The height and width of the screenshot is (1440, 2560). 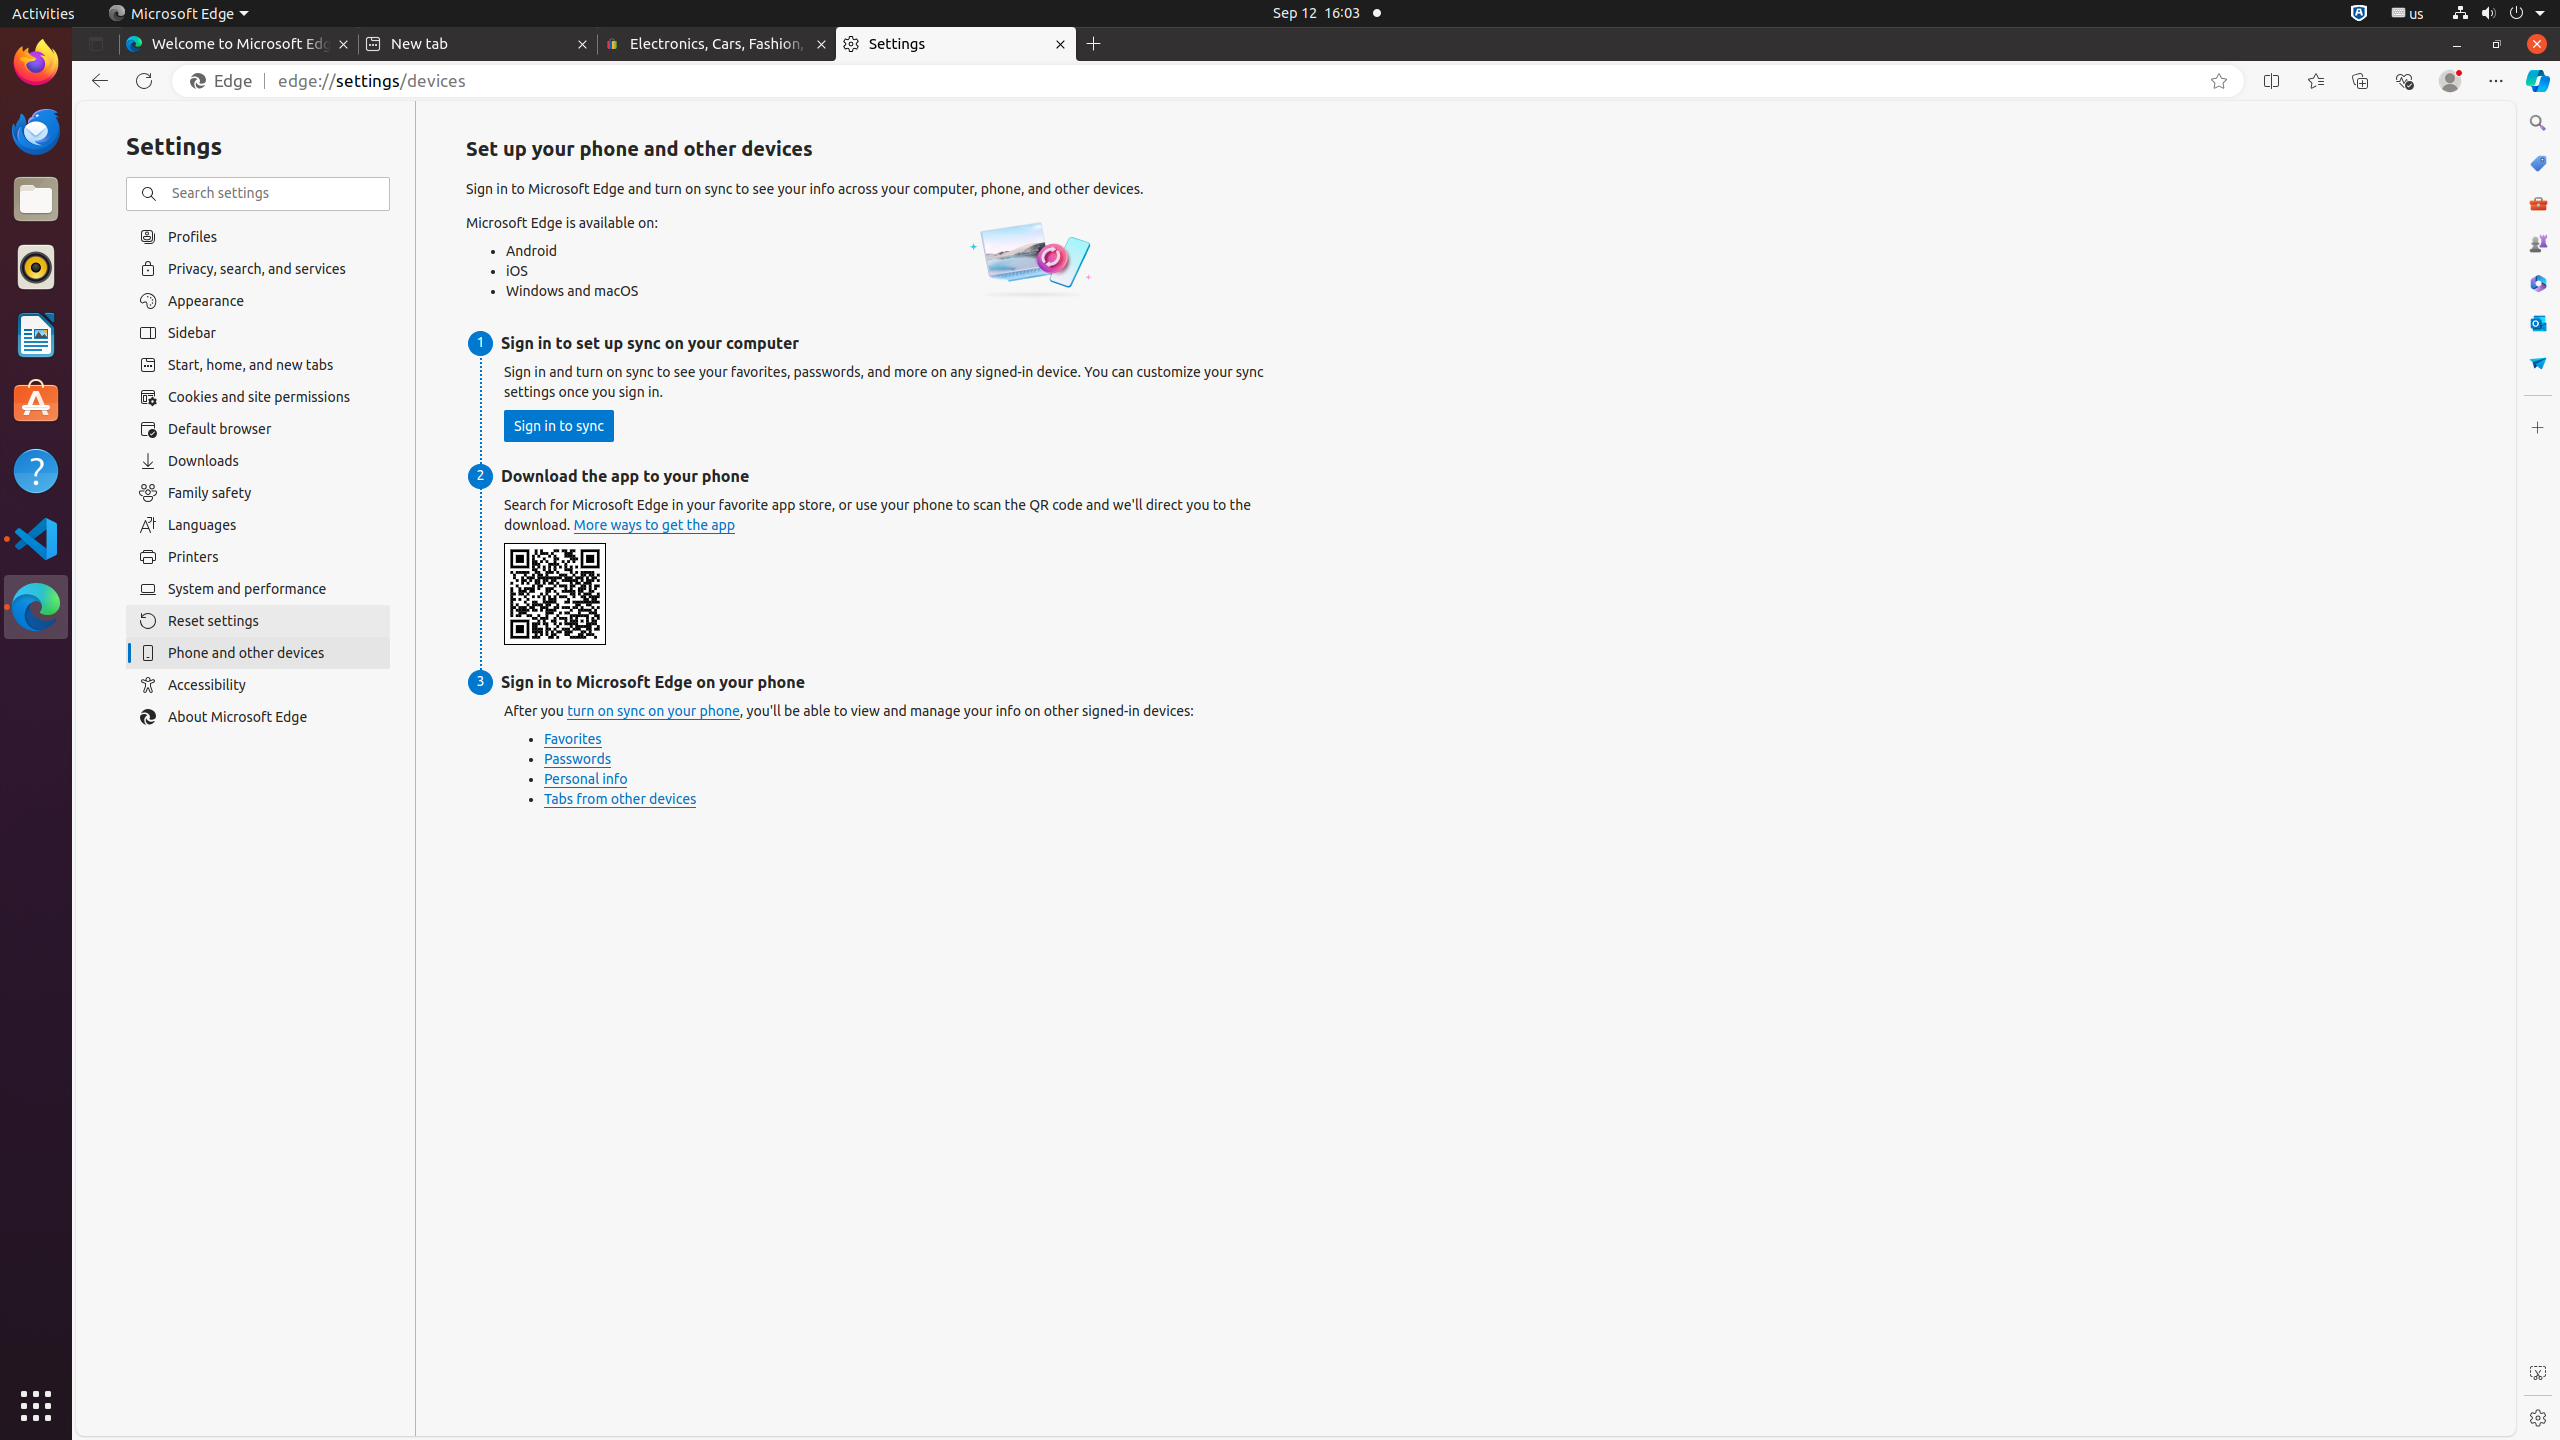 I want to click on Outlook, so click(x=2538, y=323).